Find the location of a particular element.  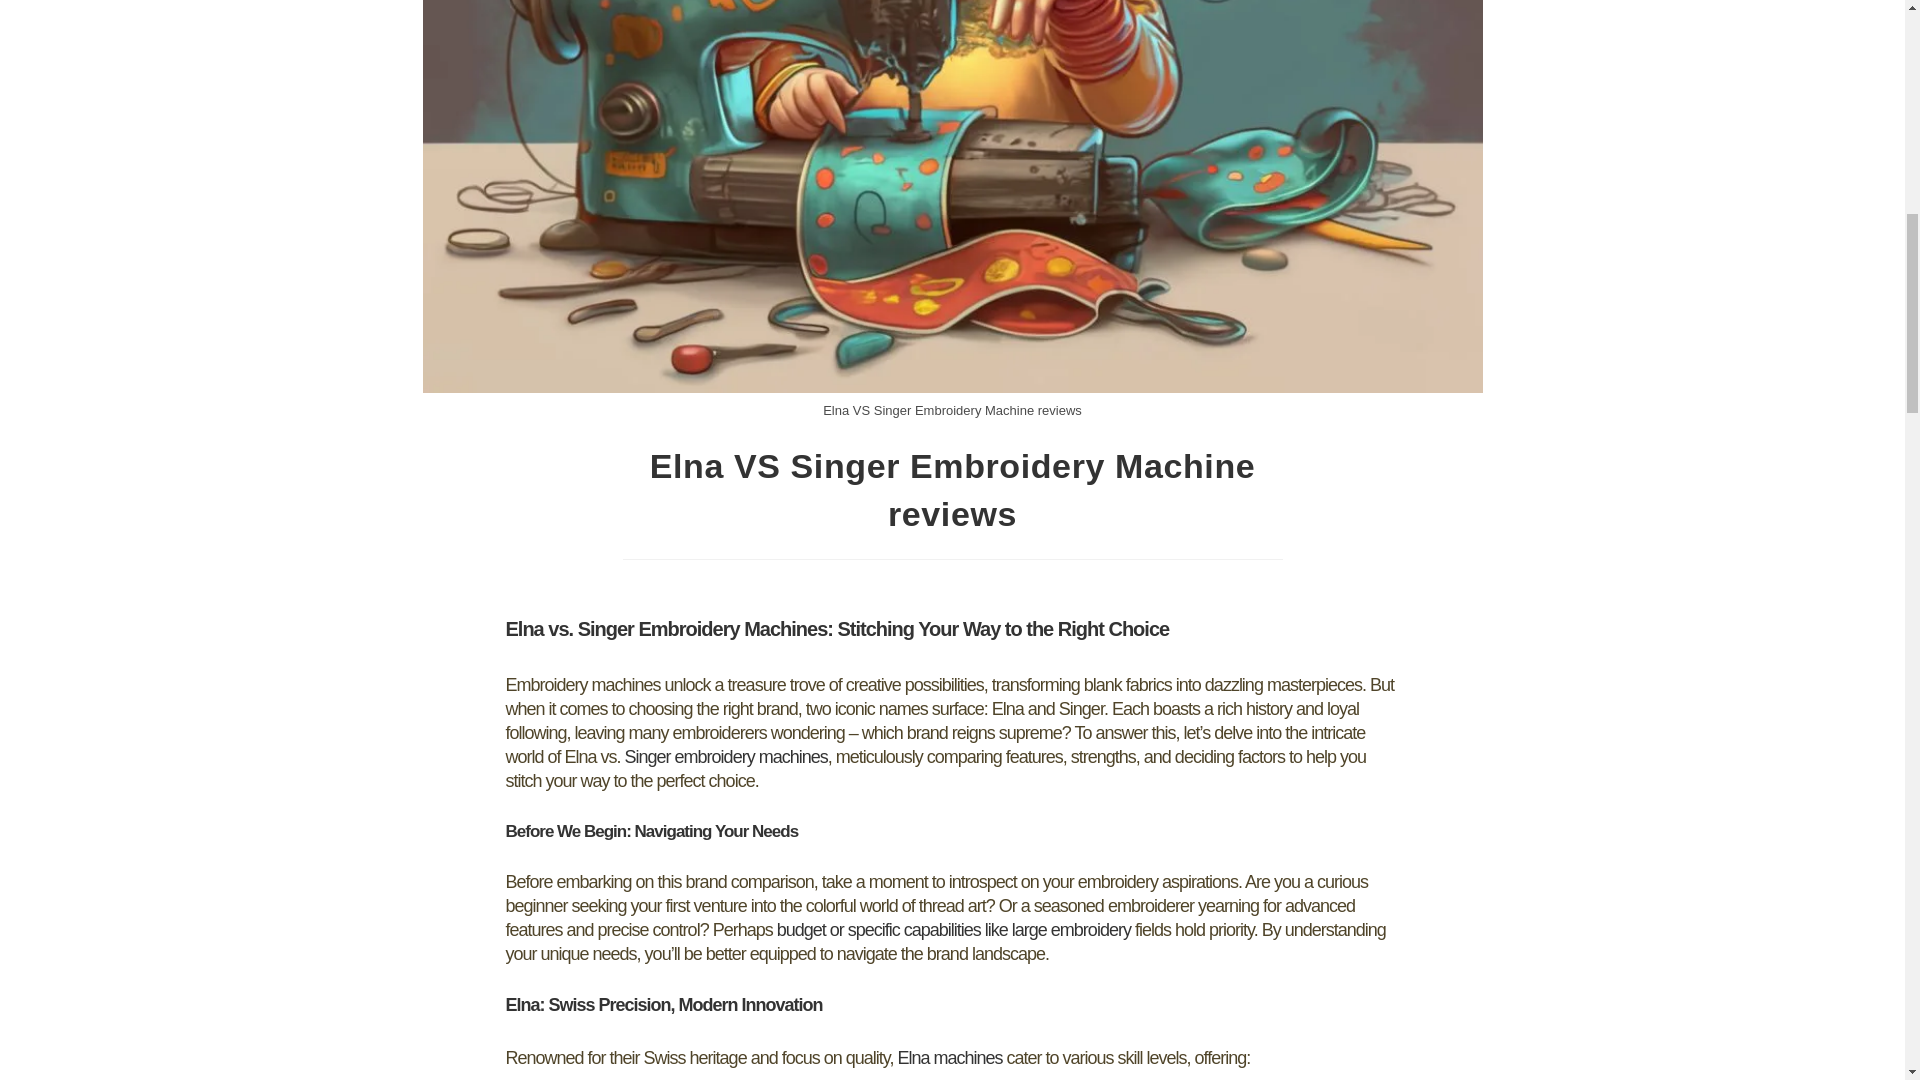

budget or specific capabilities like large embroidery is located at coordinates (954, 930).